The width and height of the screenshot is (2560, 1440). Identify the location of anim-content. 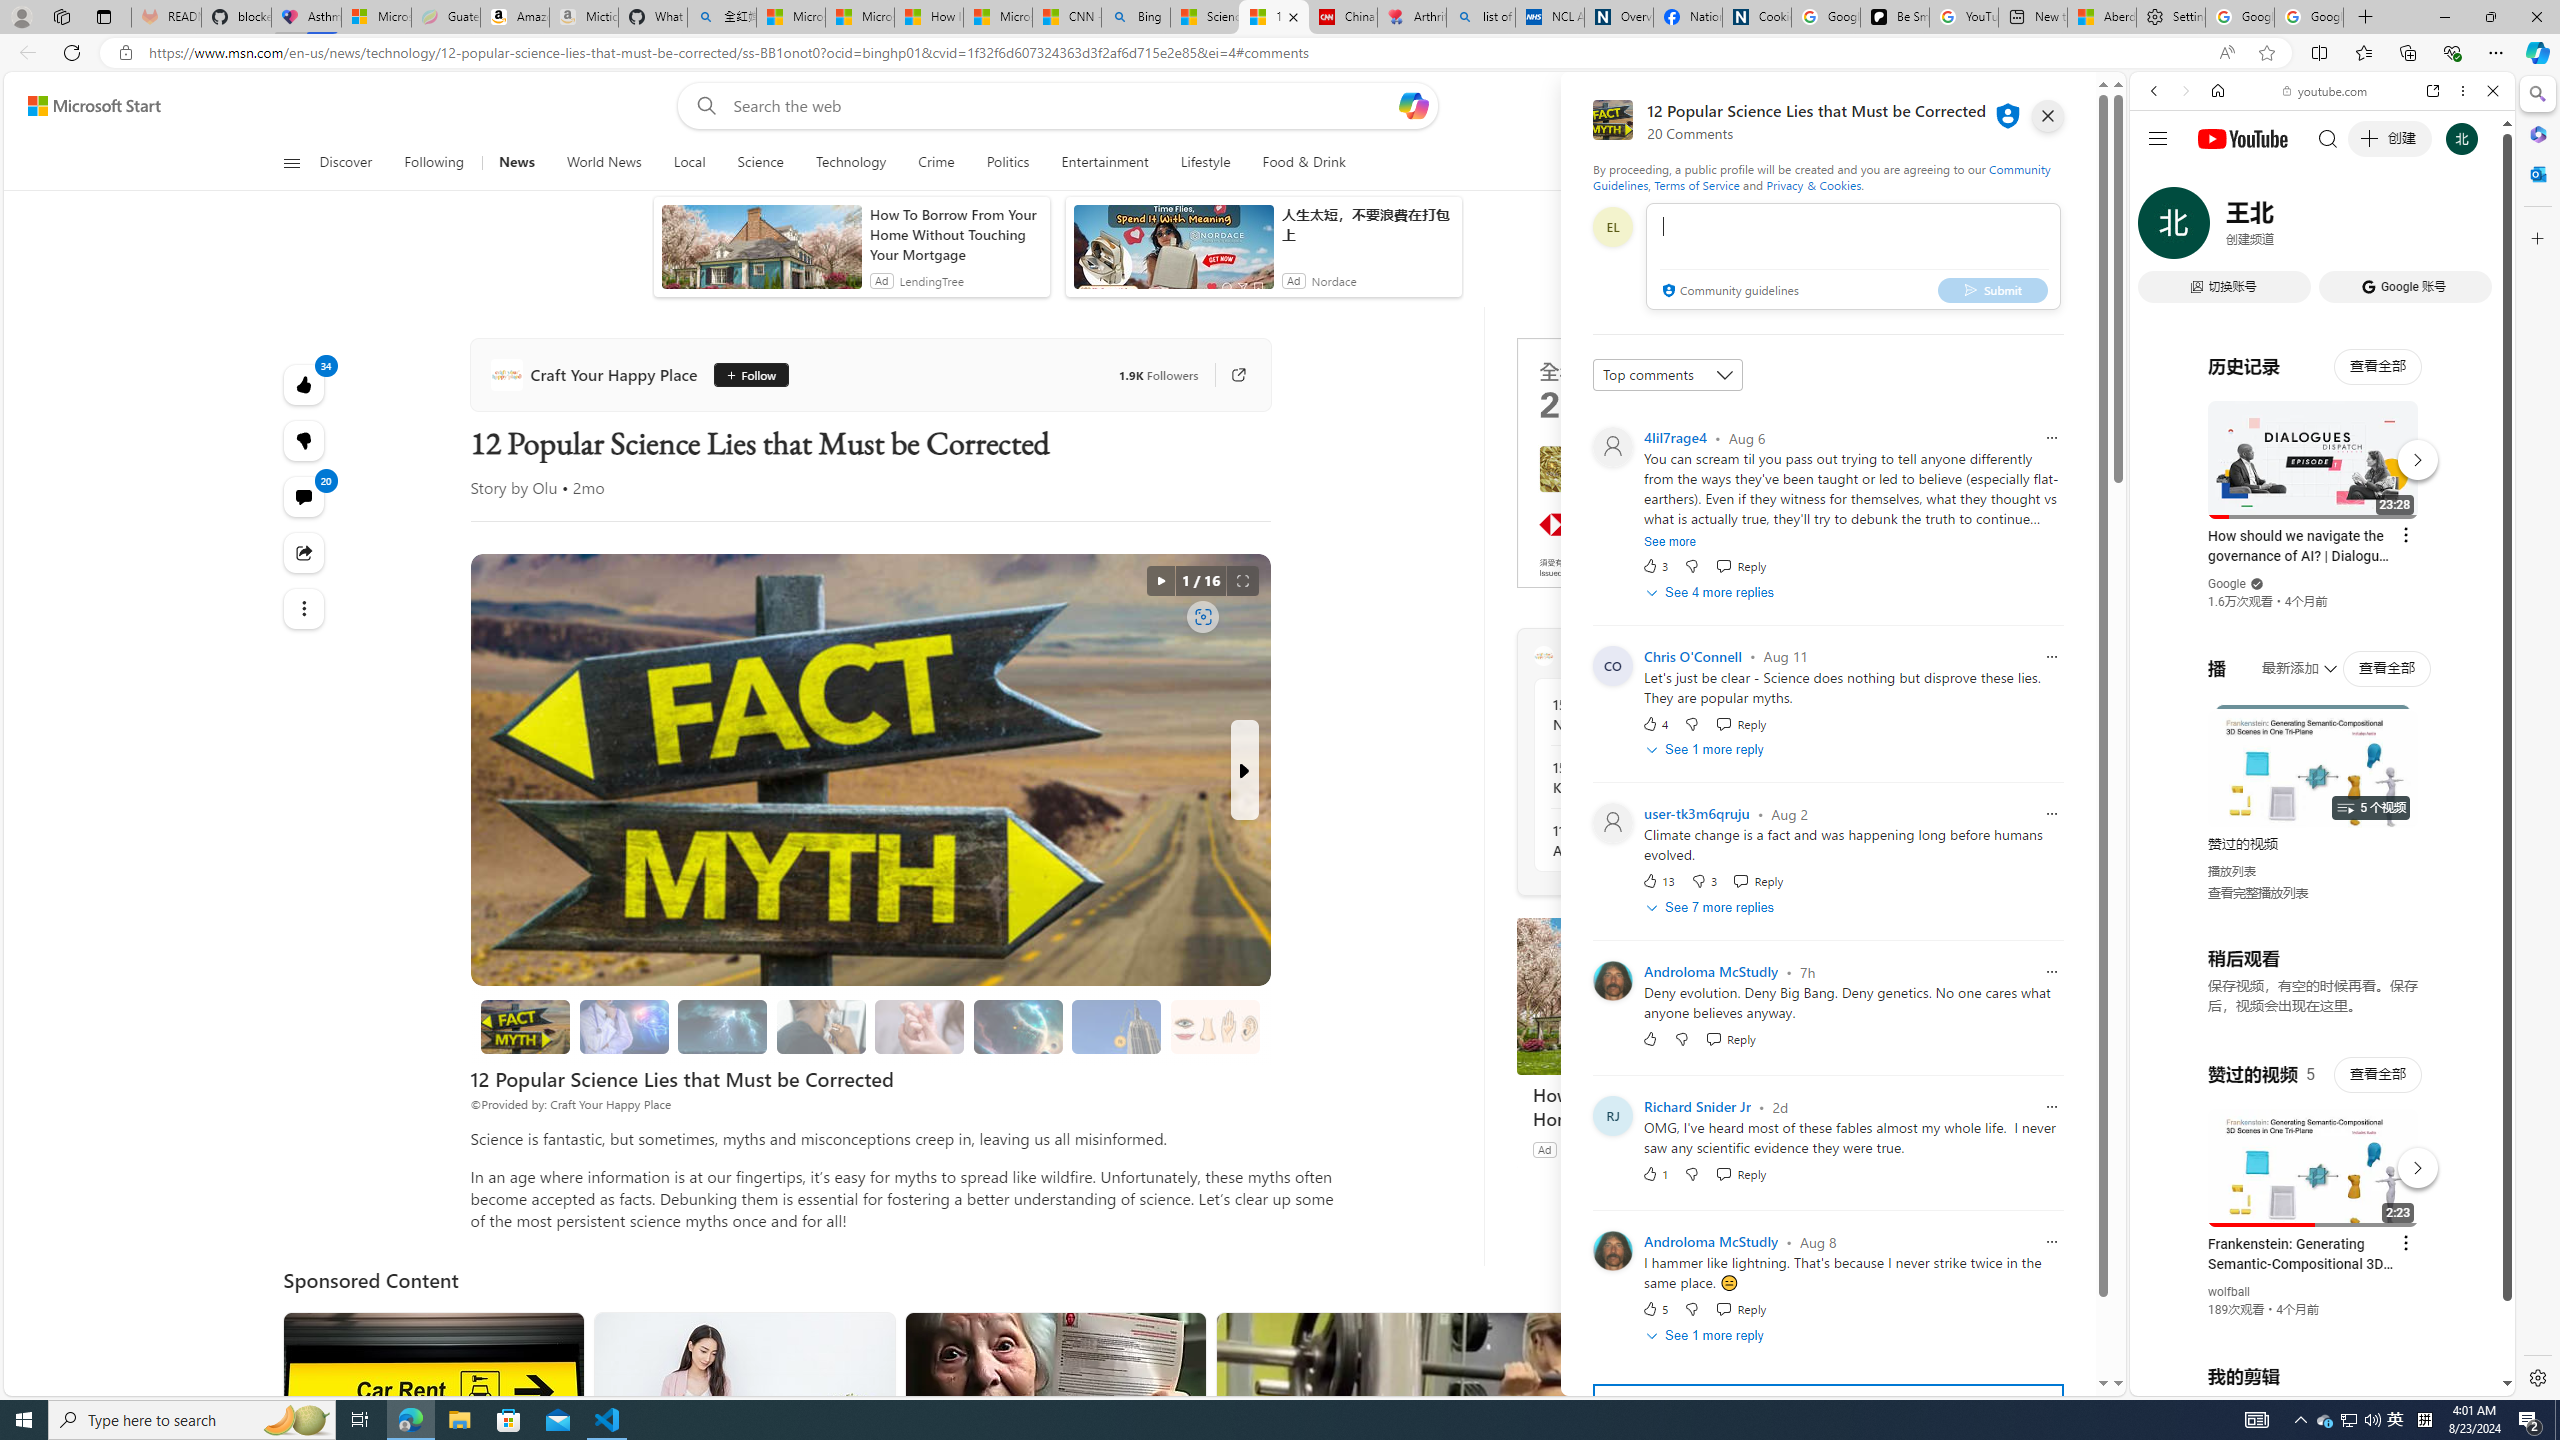
(1173, 254).